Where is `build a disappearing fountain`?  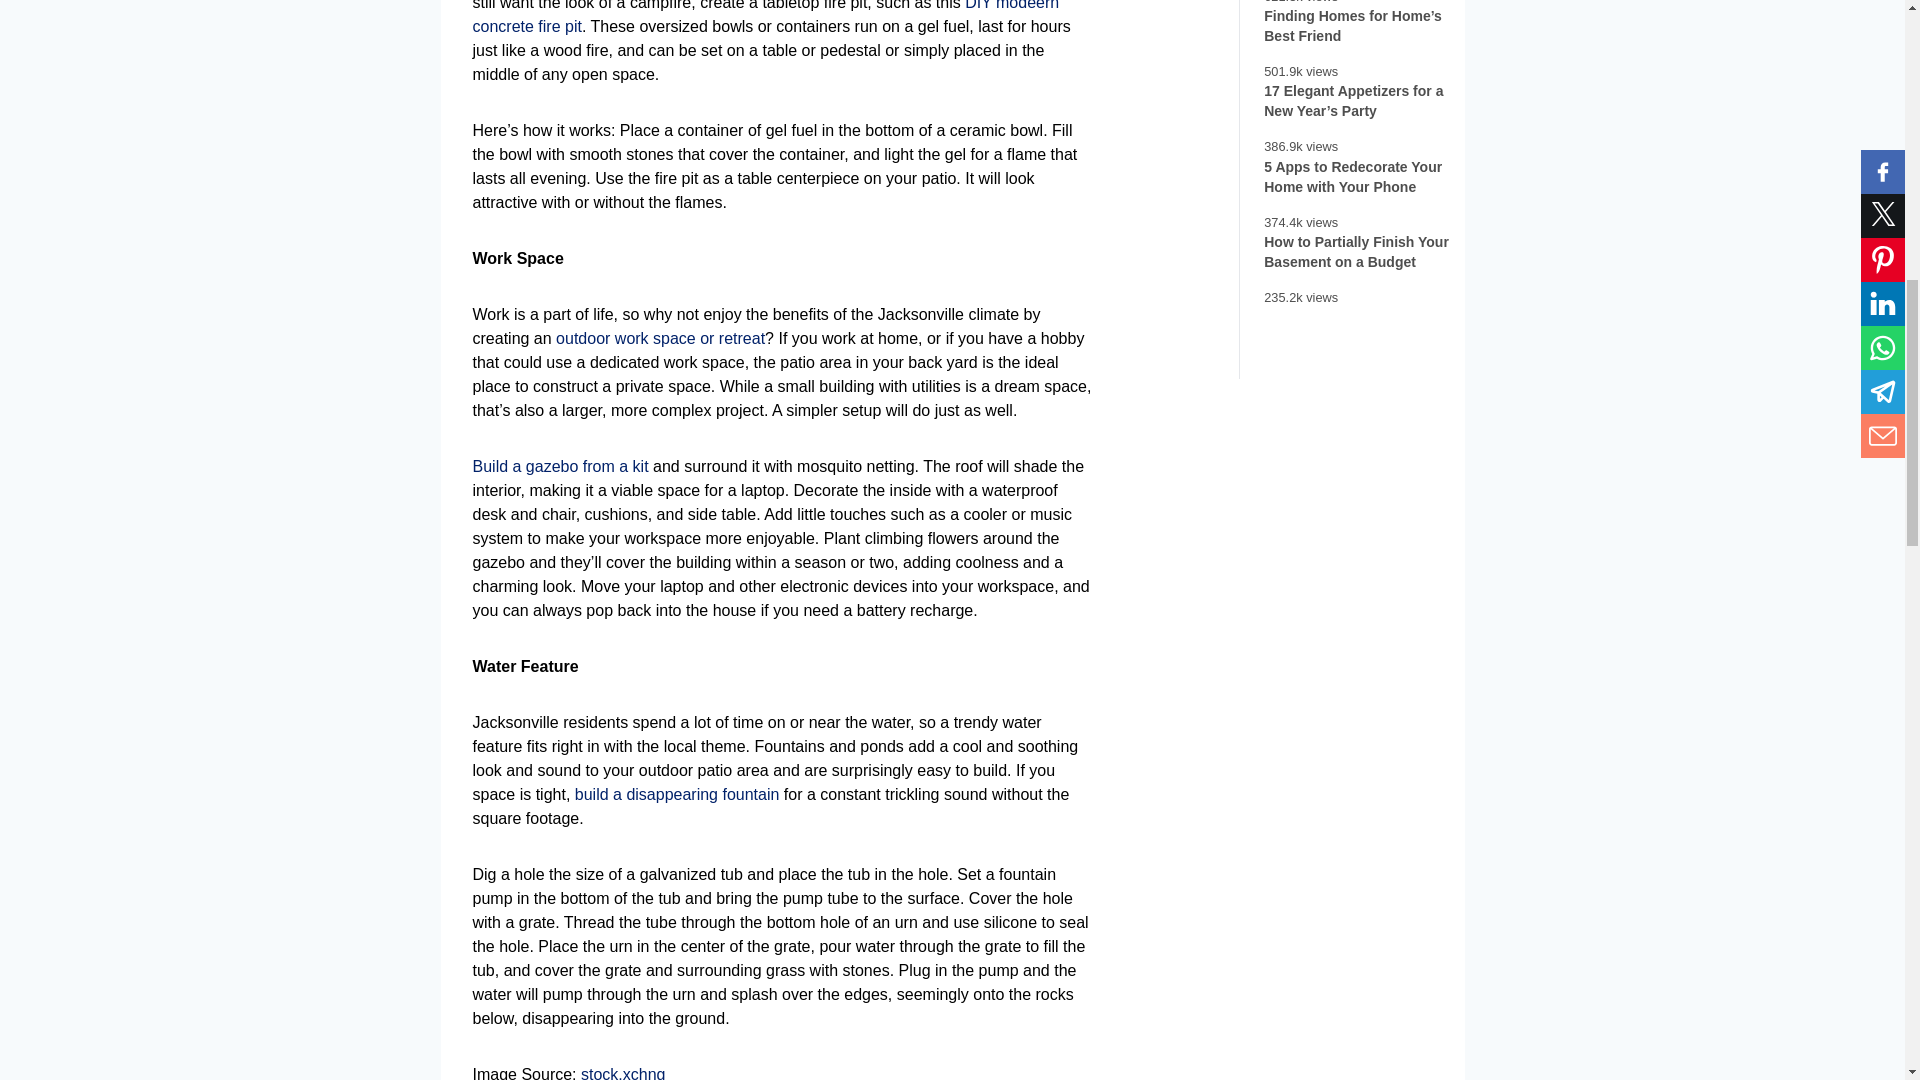 build a disappearing fountain is located at coordinates (676, 794).